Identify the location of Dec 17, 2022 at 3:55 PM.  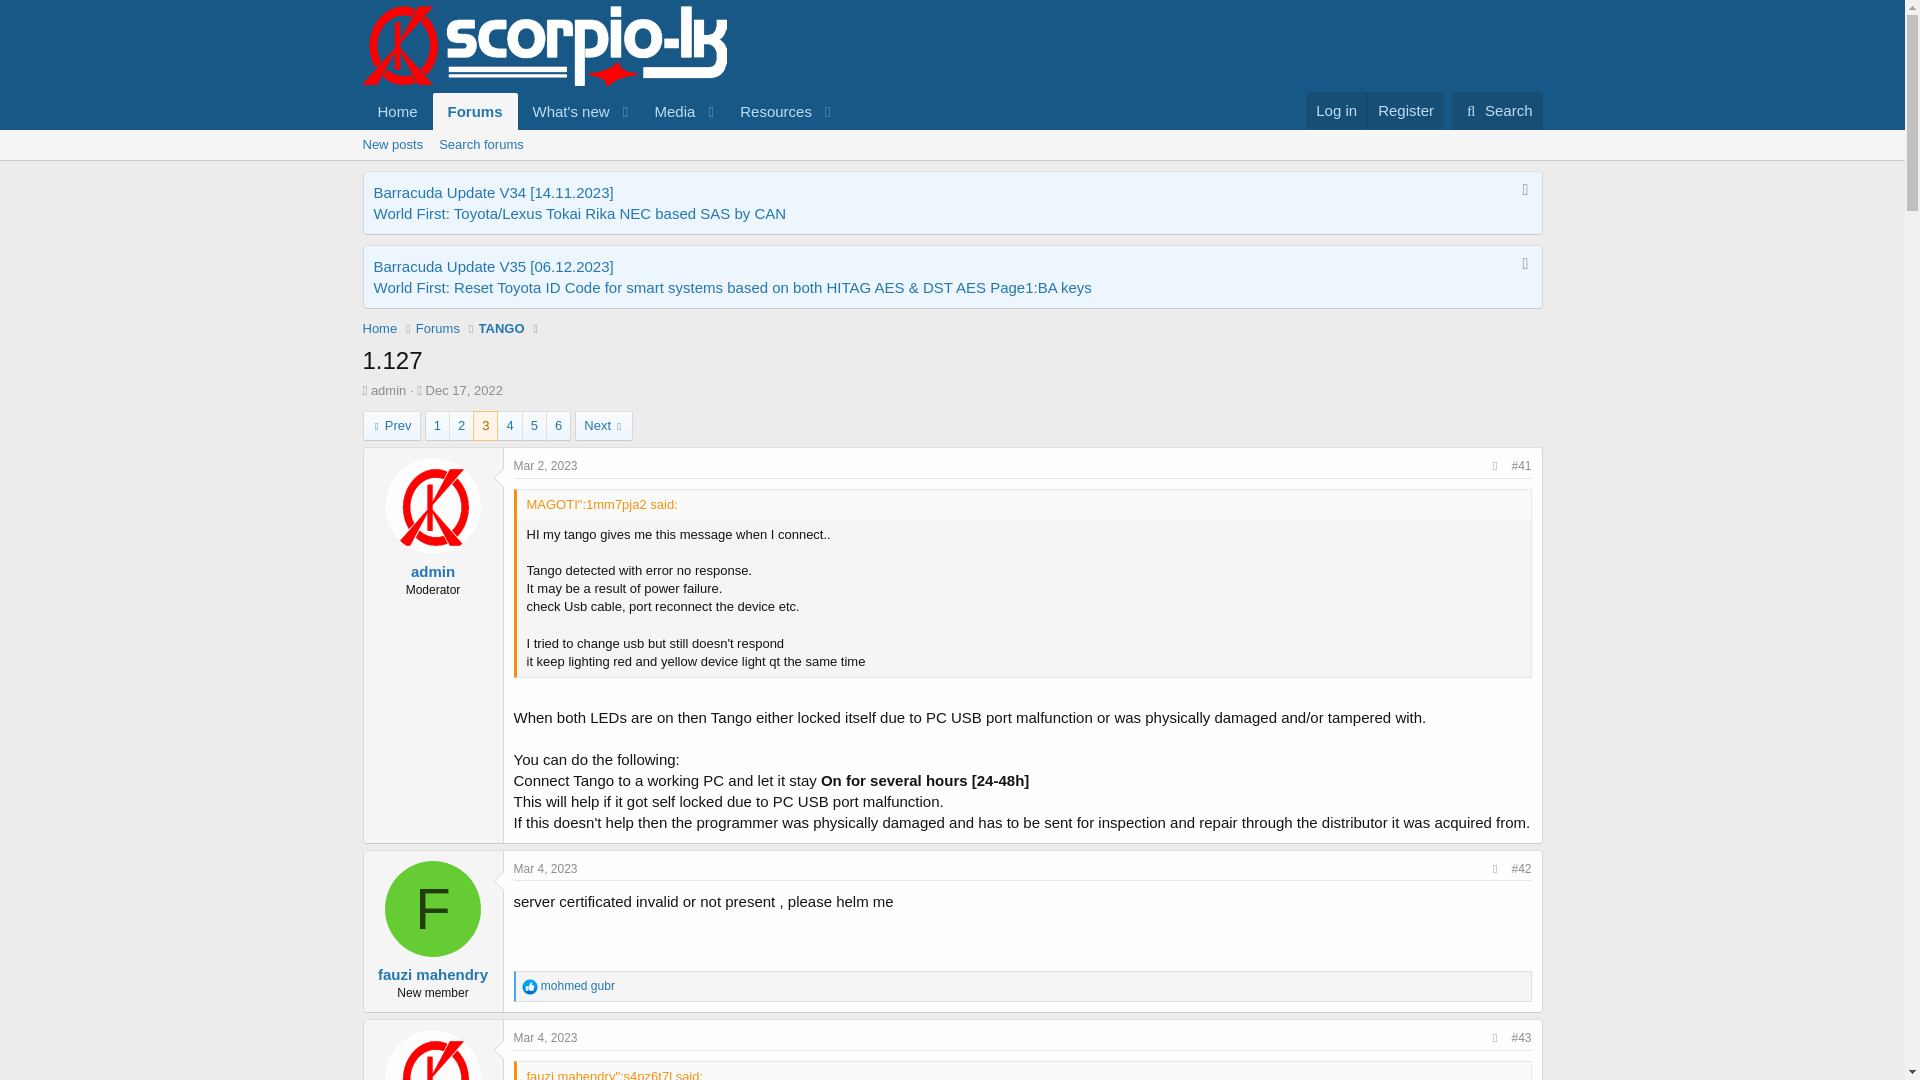
(546, 466).